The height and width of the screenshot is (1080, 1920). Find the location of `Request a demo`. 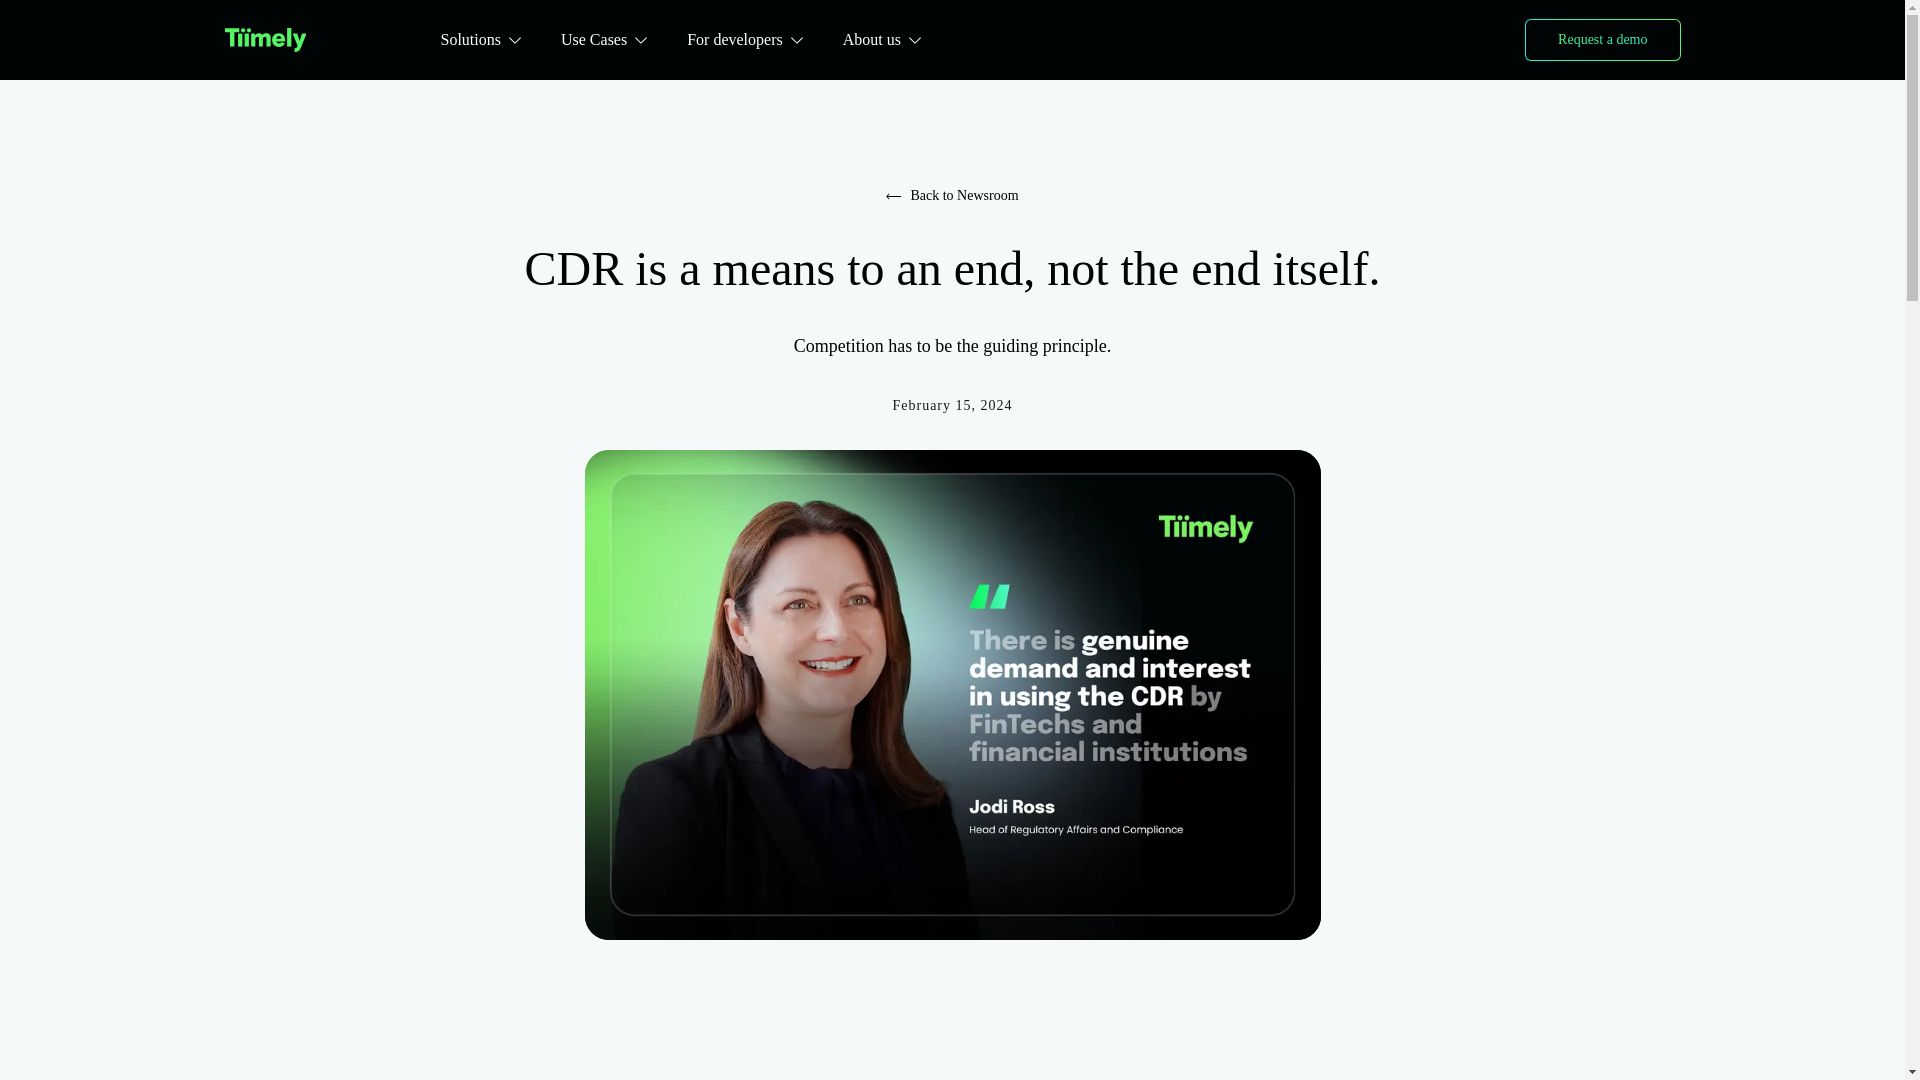

Request a demo is located at coordinates (1602, 40).